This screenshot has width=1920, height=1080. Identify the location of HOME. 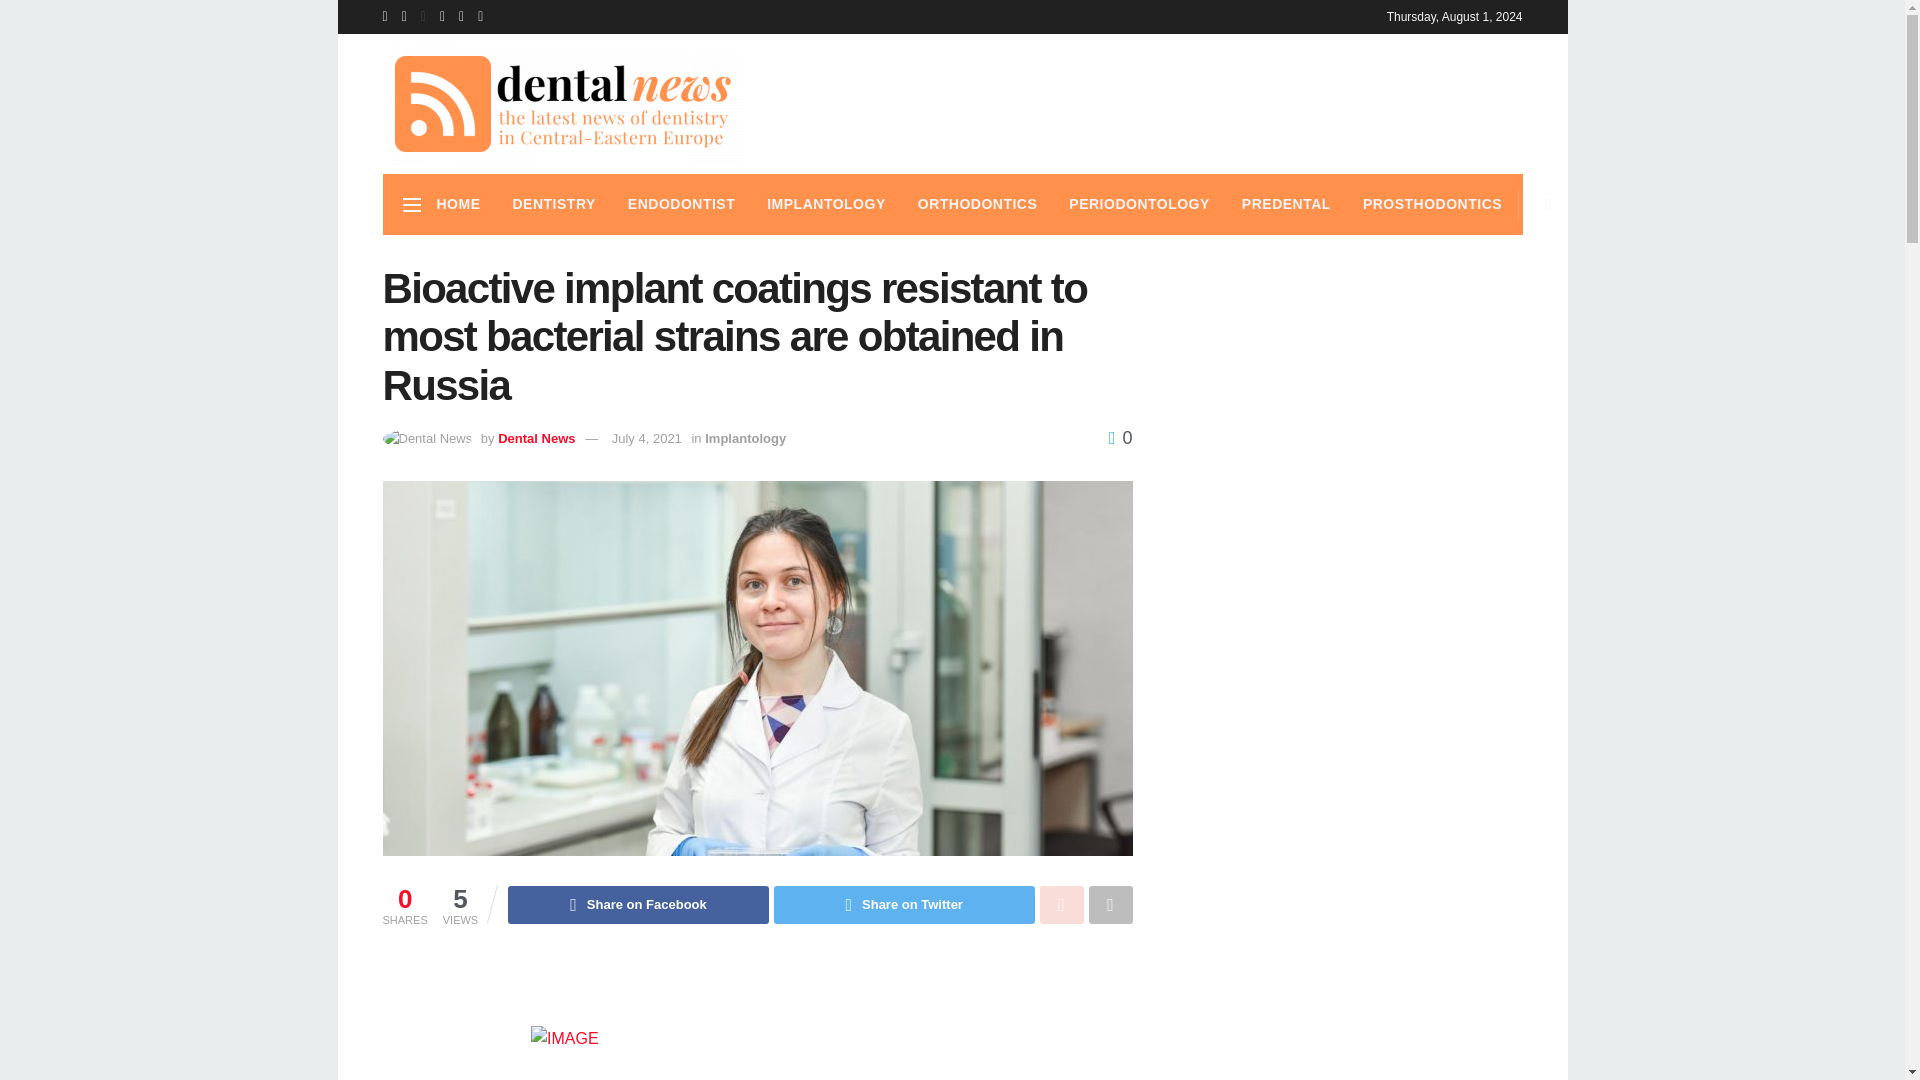
(458, 204).